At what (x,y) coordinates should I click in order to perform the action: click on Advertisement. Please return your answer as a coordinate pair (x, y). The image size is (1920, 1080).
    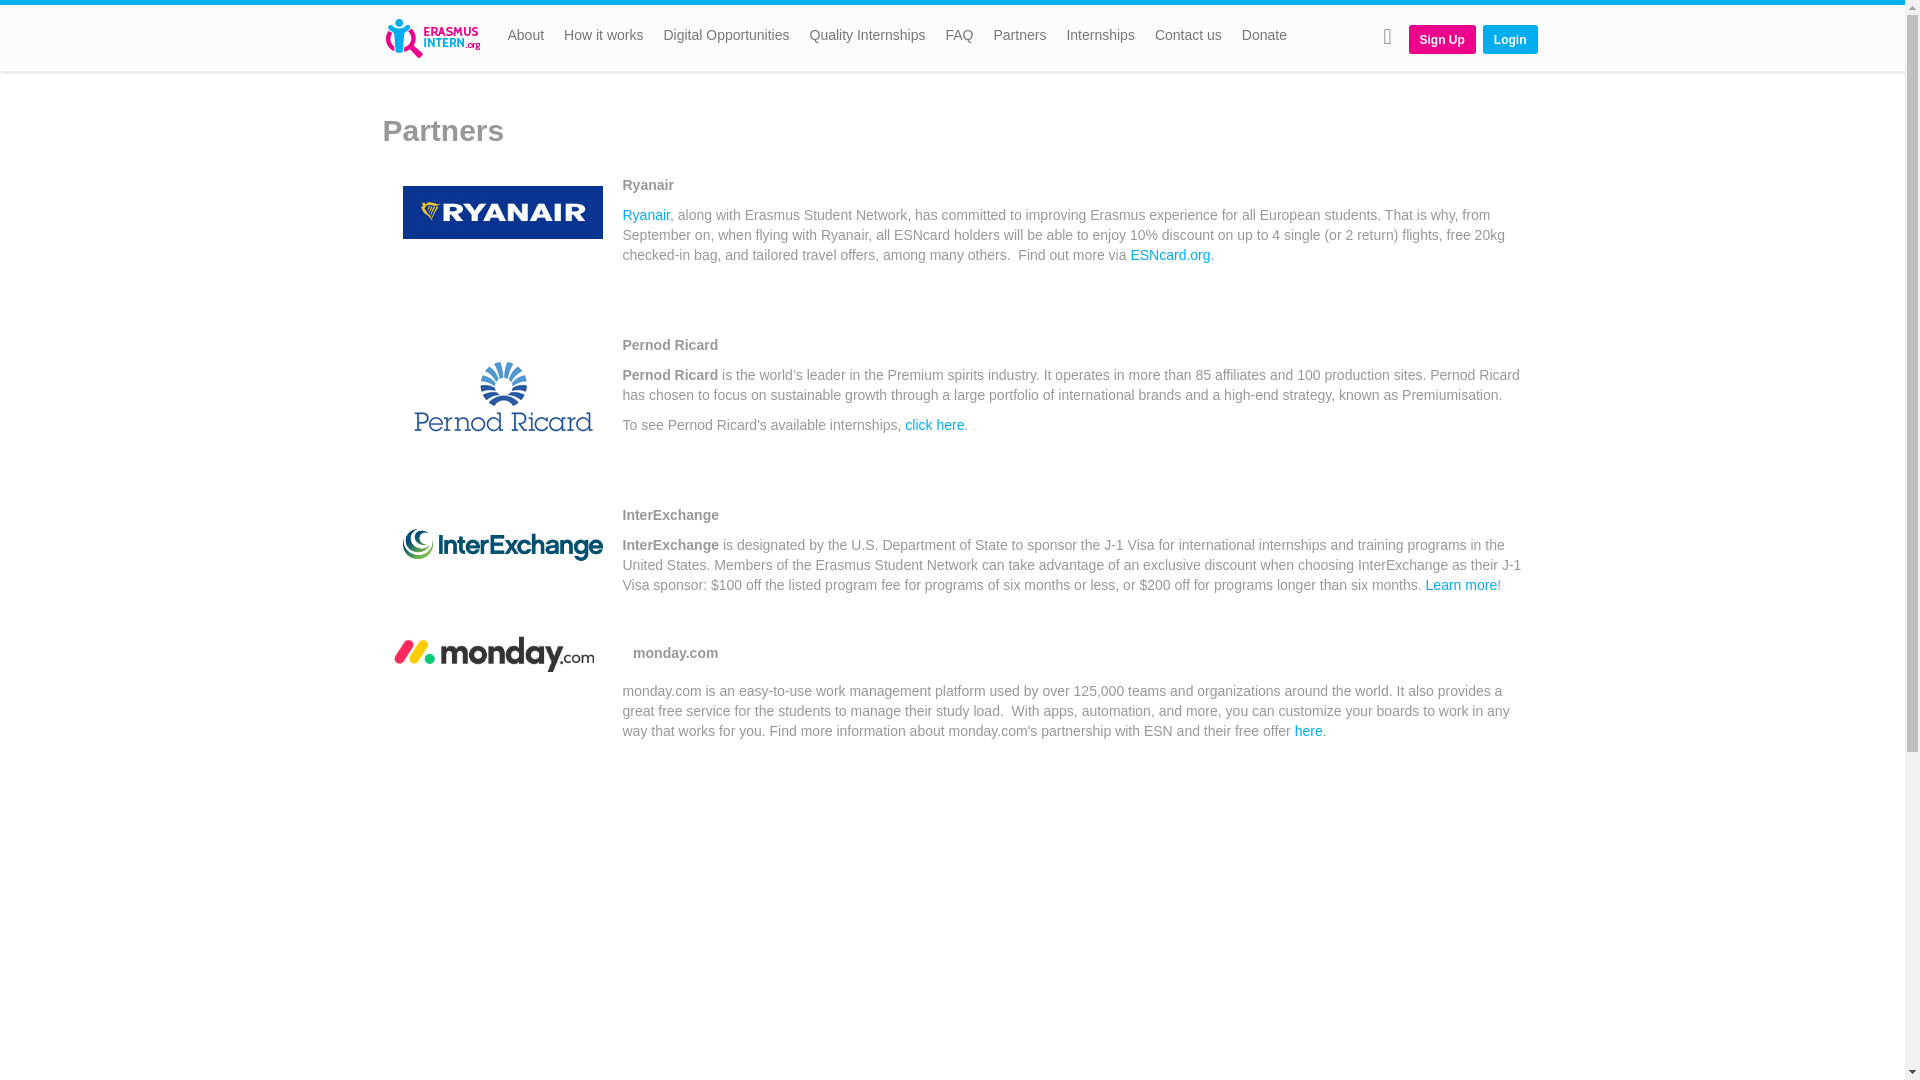
    Looking at the image, I should click on (952, 996).